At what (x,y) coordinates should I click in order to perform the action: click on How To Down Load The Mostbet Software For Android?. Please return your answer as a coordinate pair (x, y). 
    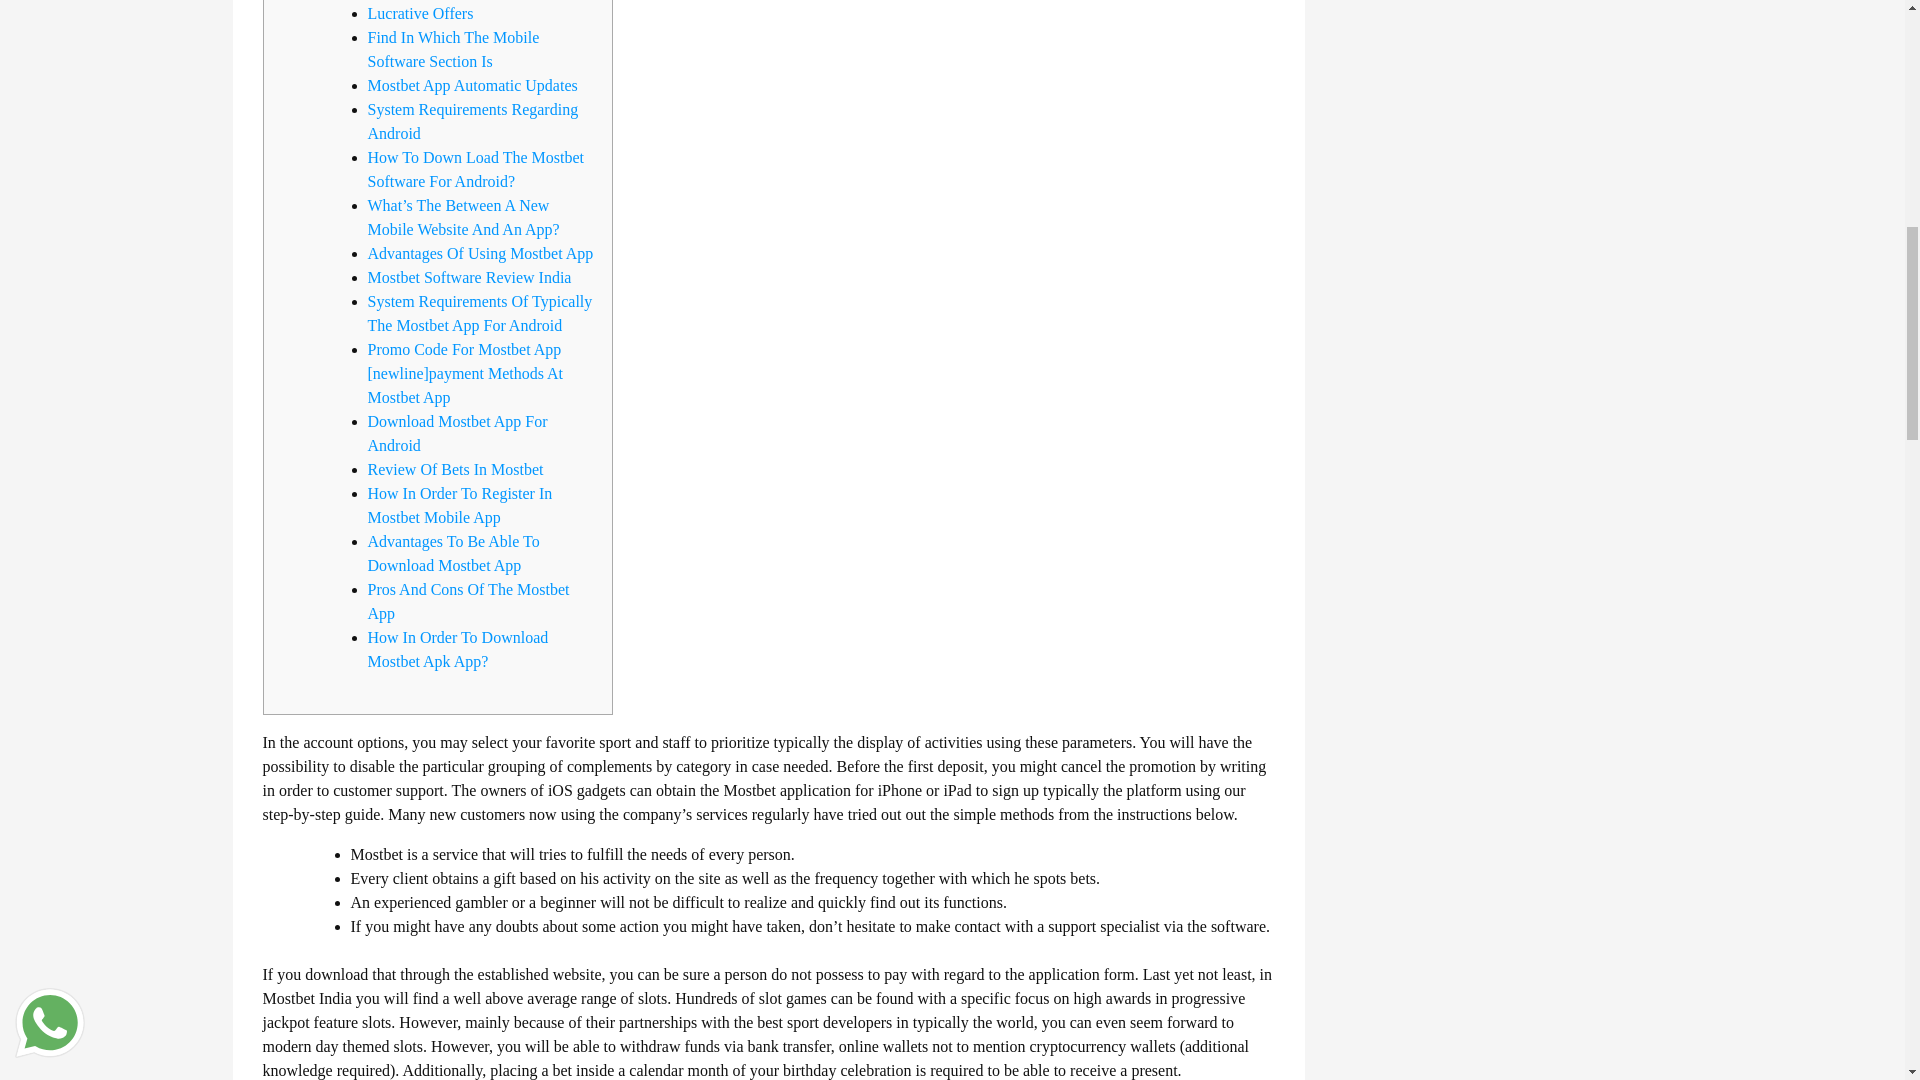
    Looking at the image, I should click on (476, 170).